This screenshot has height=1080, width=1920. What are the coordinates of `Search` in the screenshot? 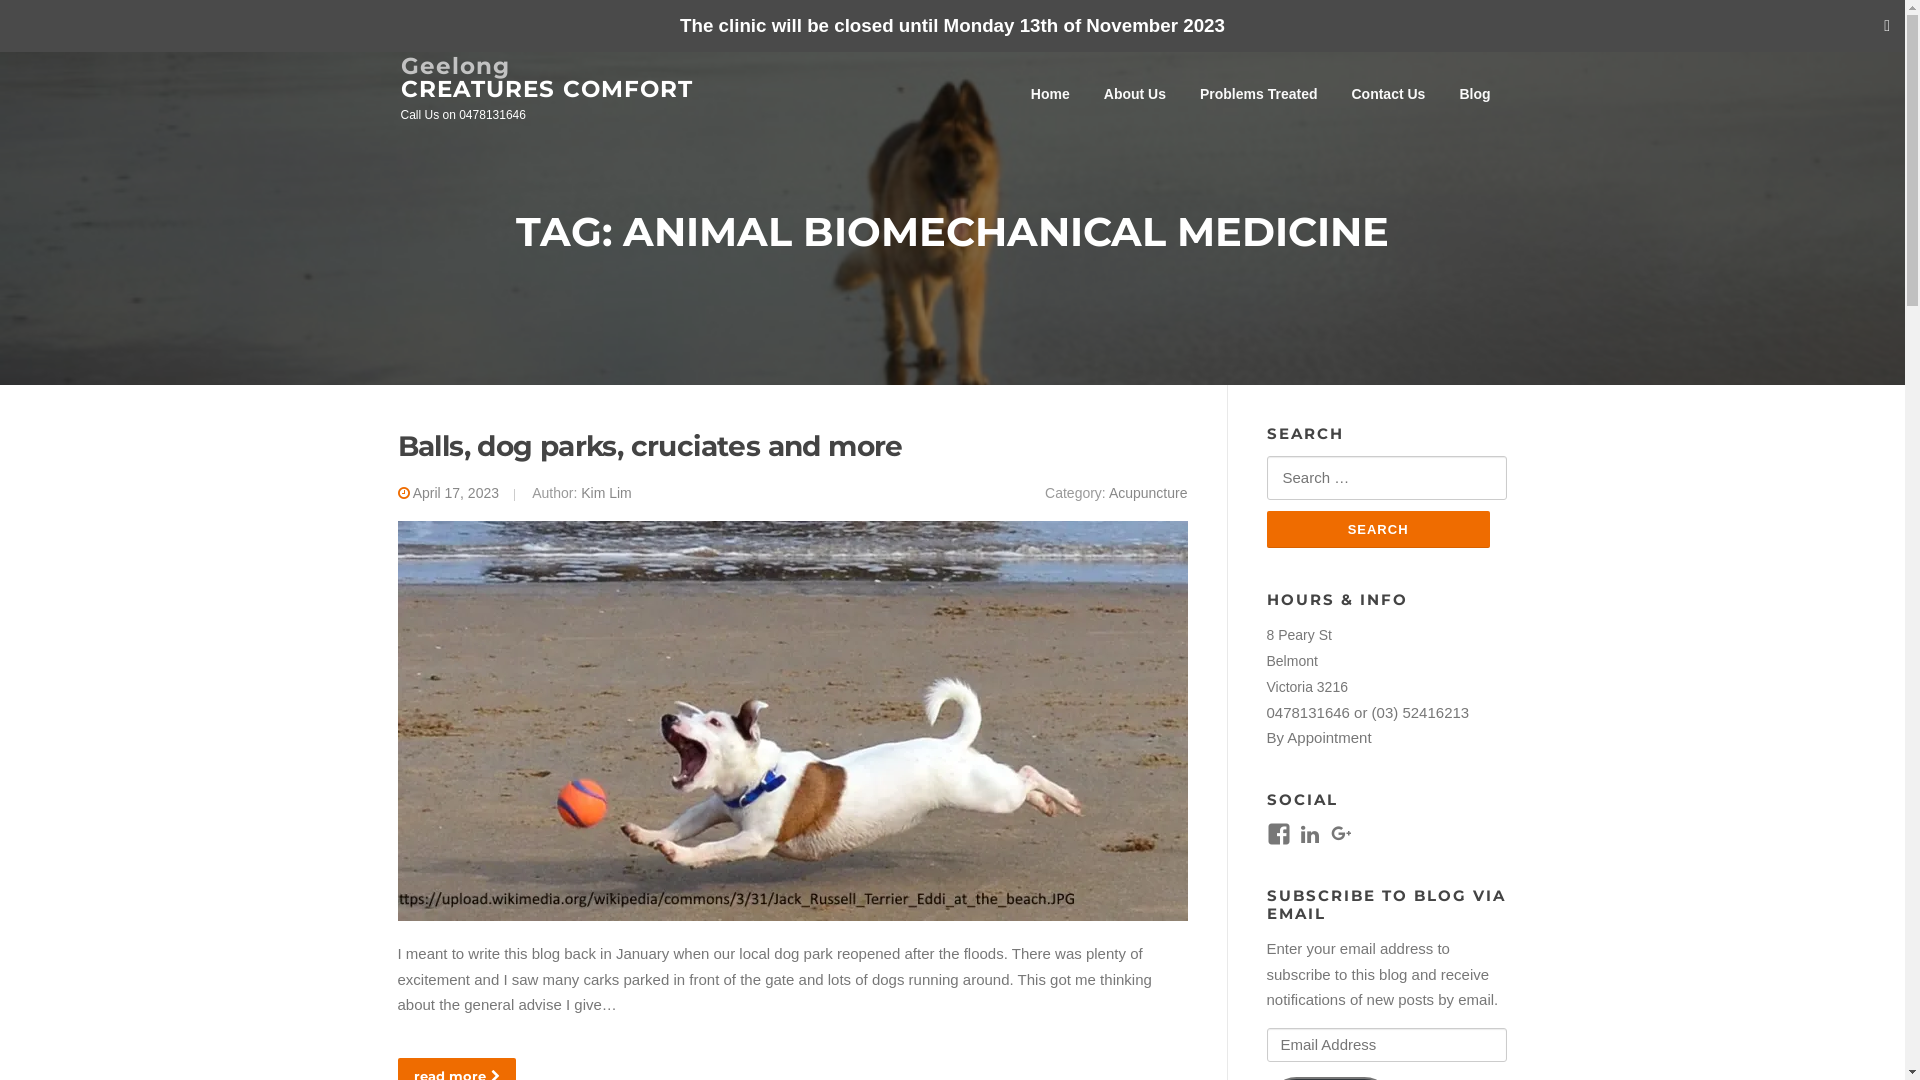 It's located at (1378, 530).